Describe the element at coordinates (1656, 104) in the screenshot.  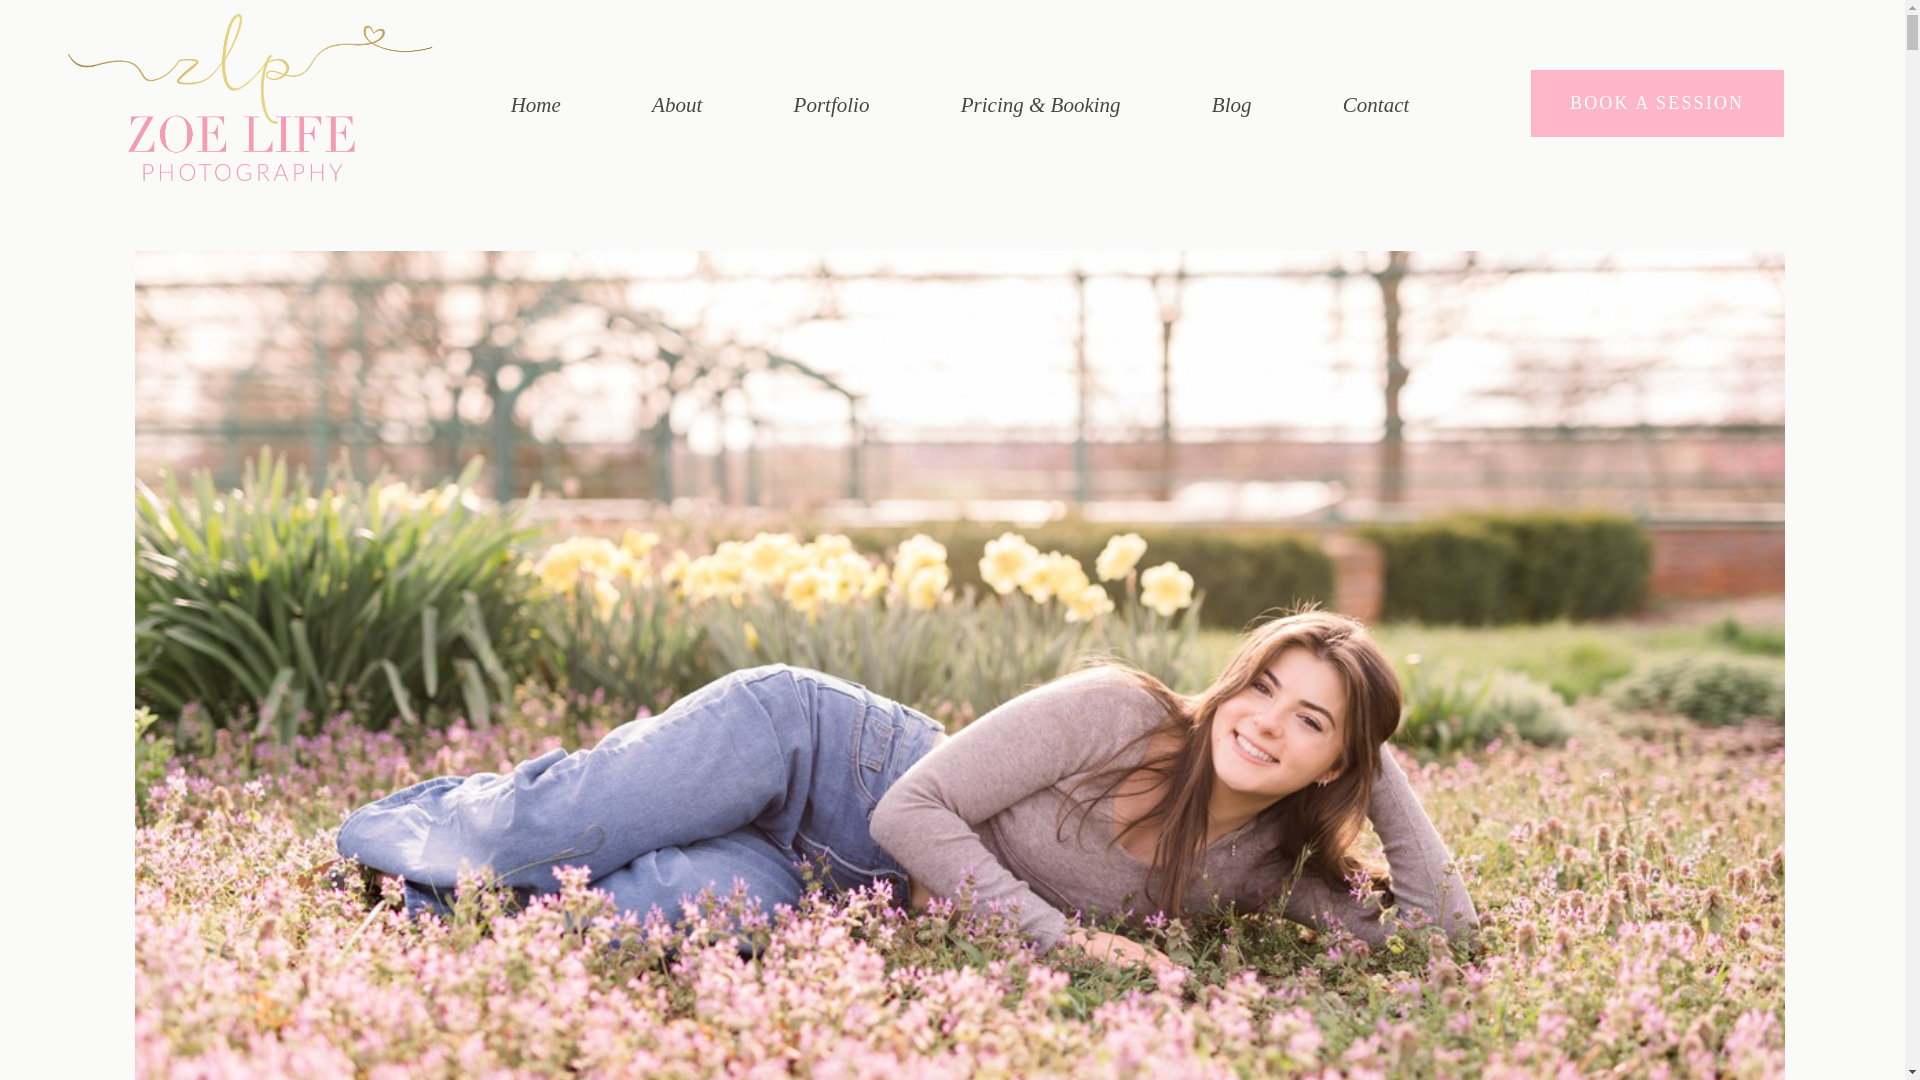
I see `BOOK A SESSION` at that location.